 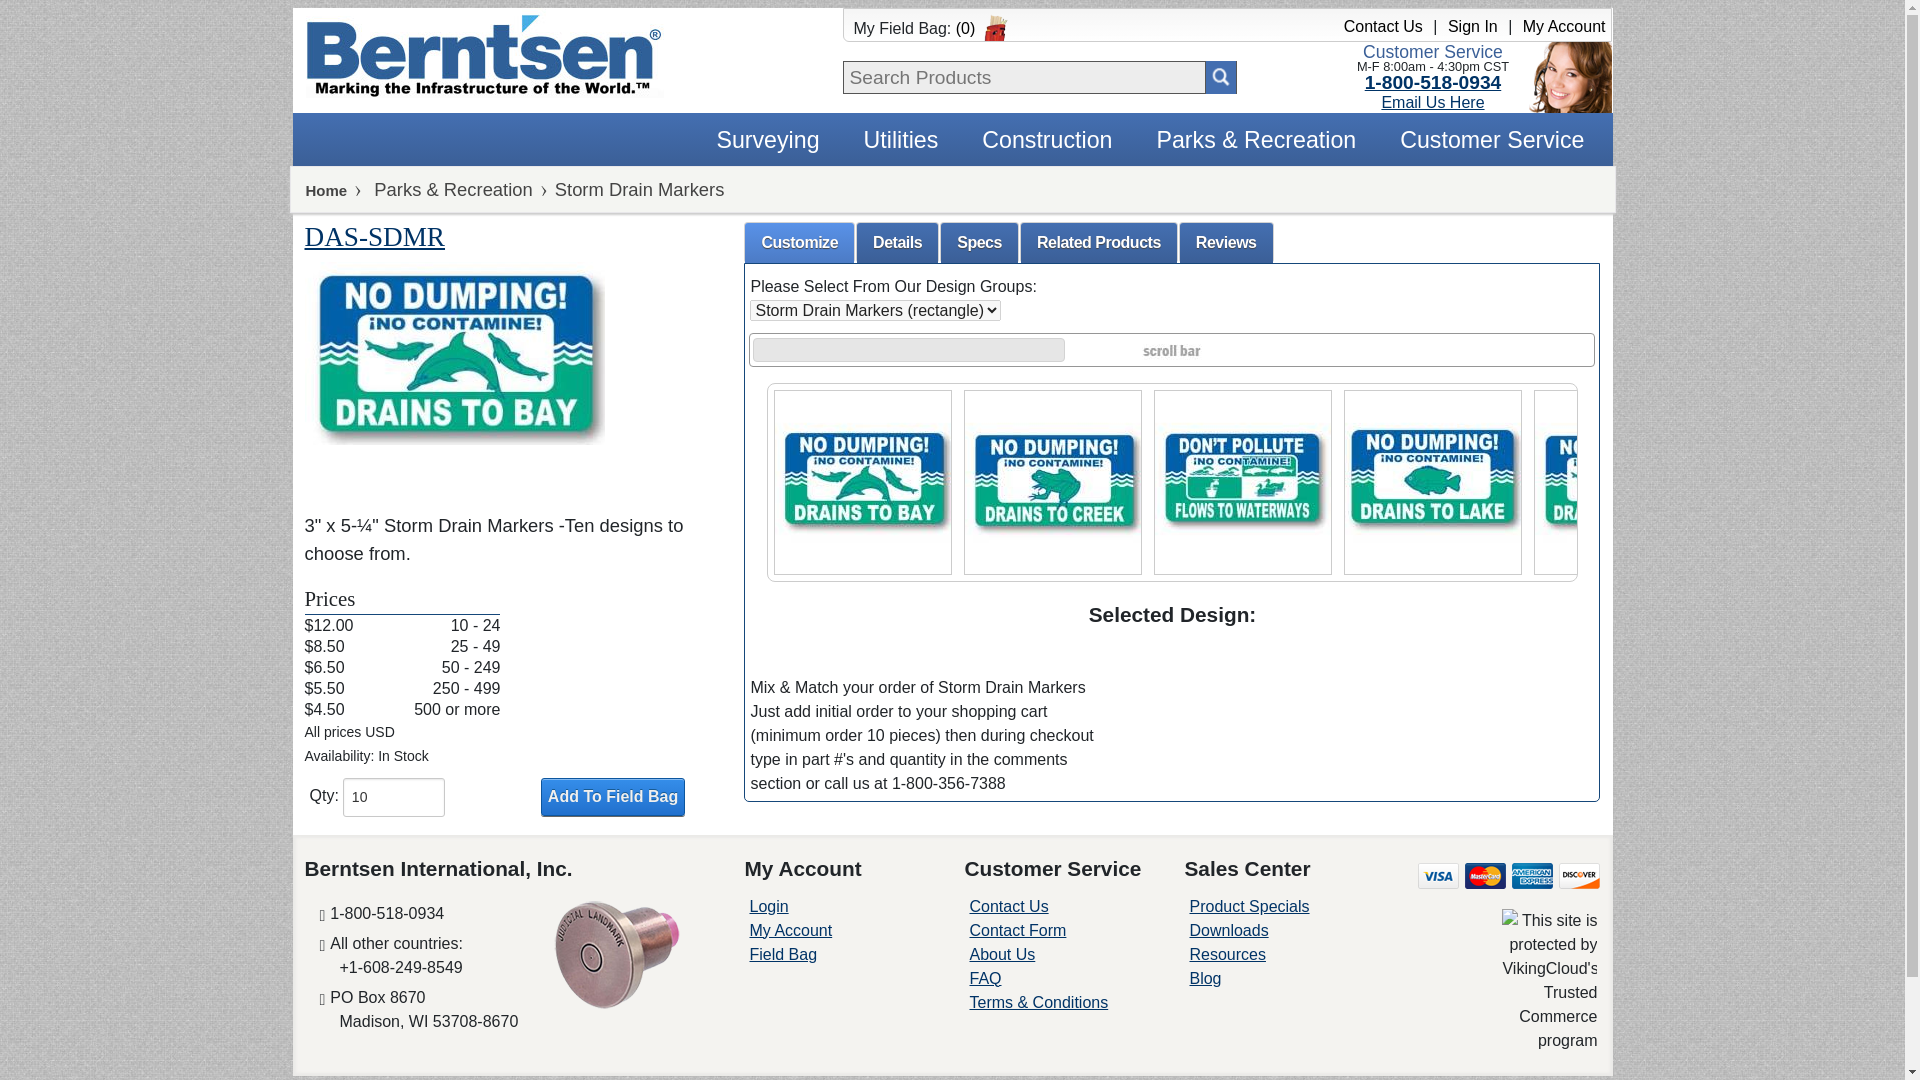 What do you see at coordinates (1220, 76) in the screenshot?
I see `Search Products` at bounding box center [1220, 76].